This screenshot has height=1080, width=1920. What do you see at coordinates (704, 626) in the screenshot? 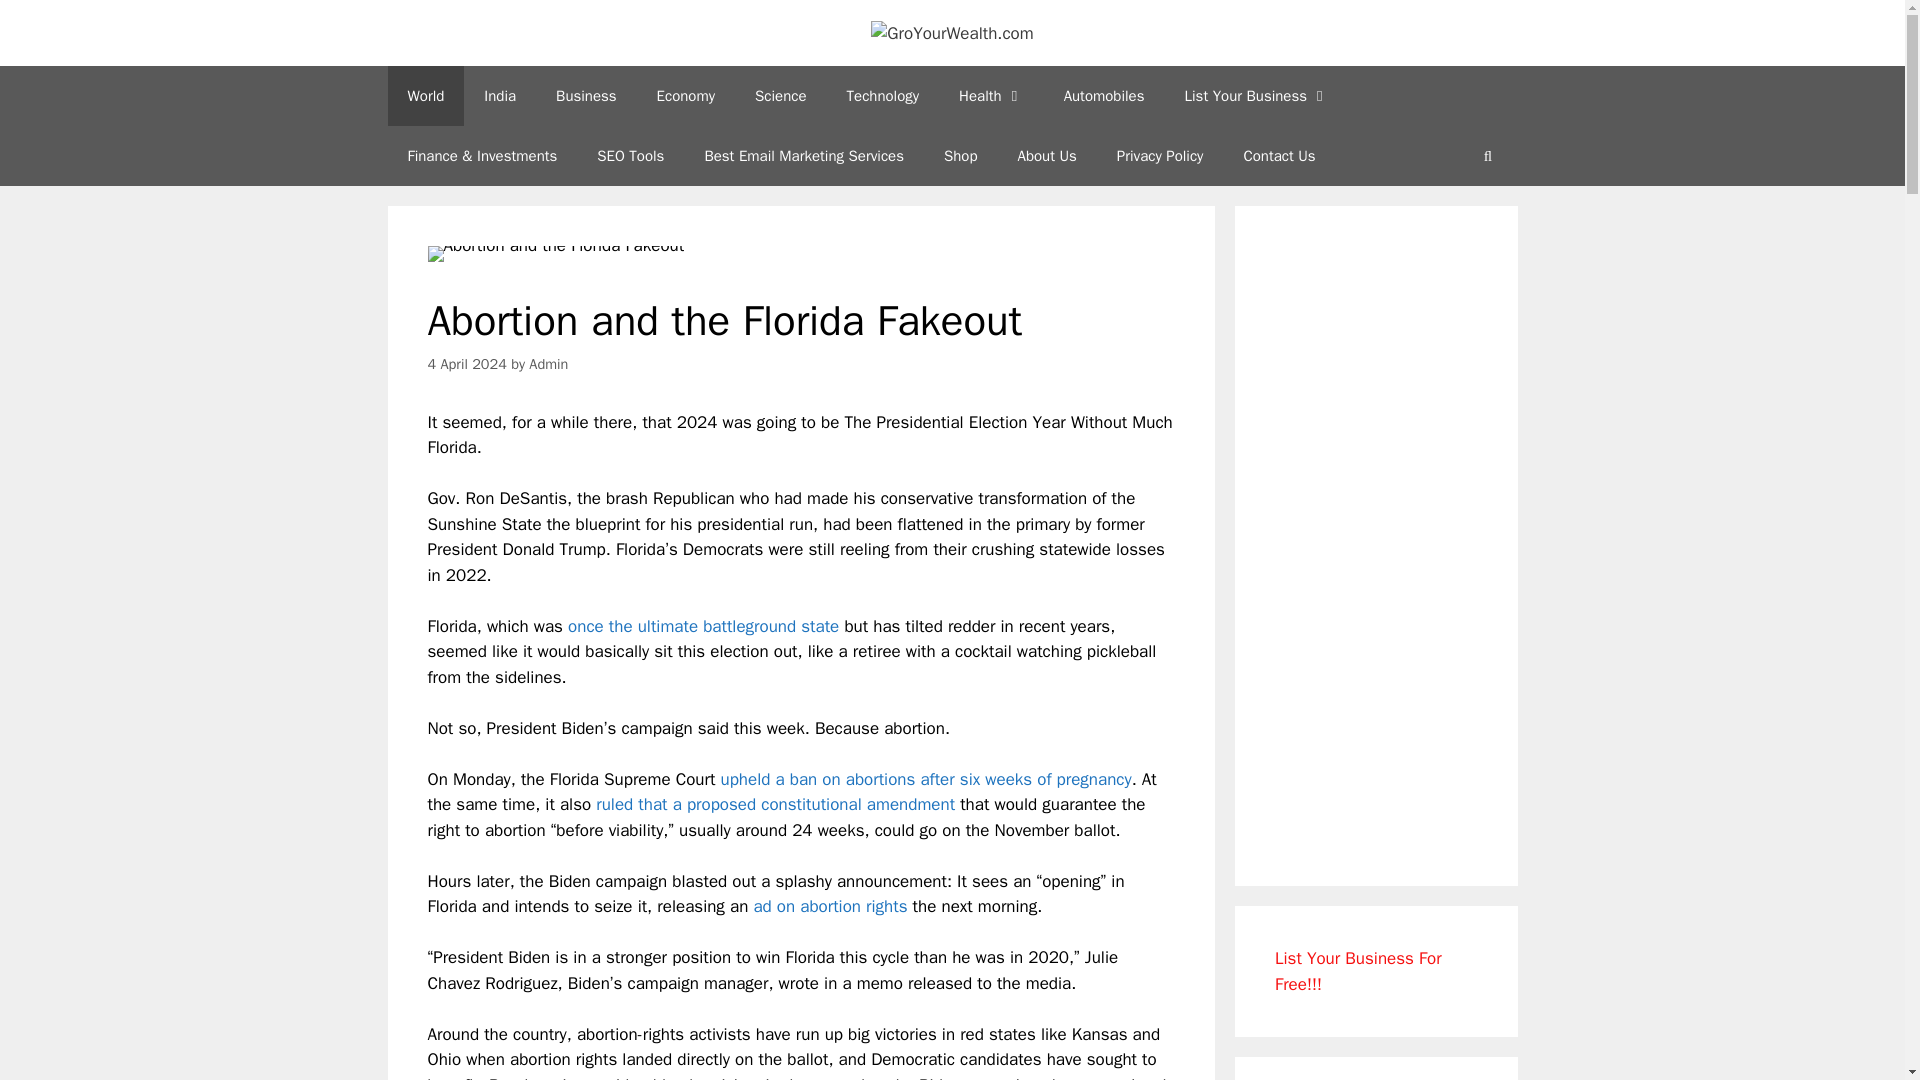
I see `once the ultimate battleground state` at bounding box center [704, 626].